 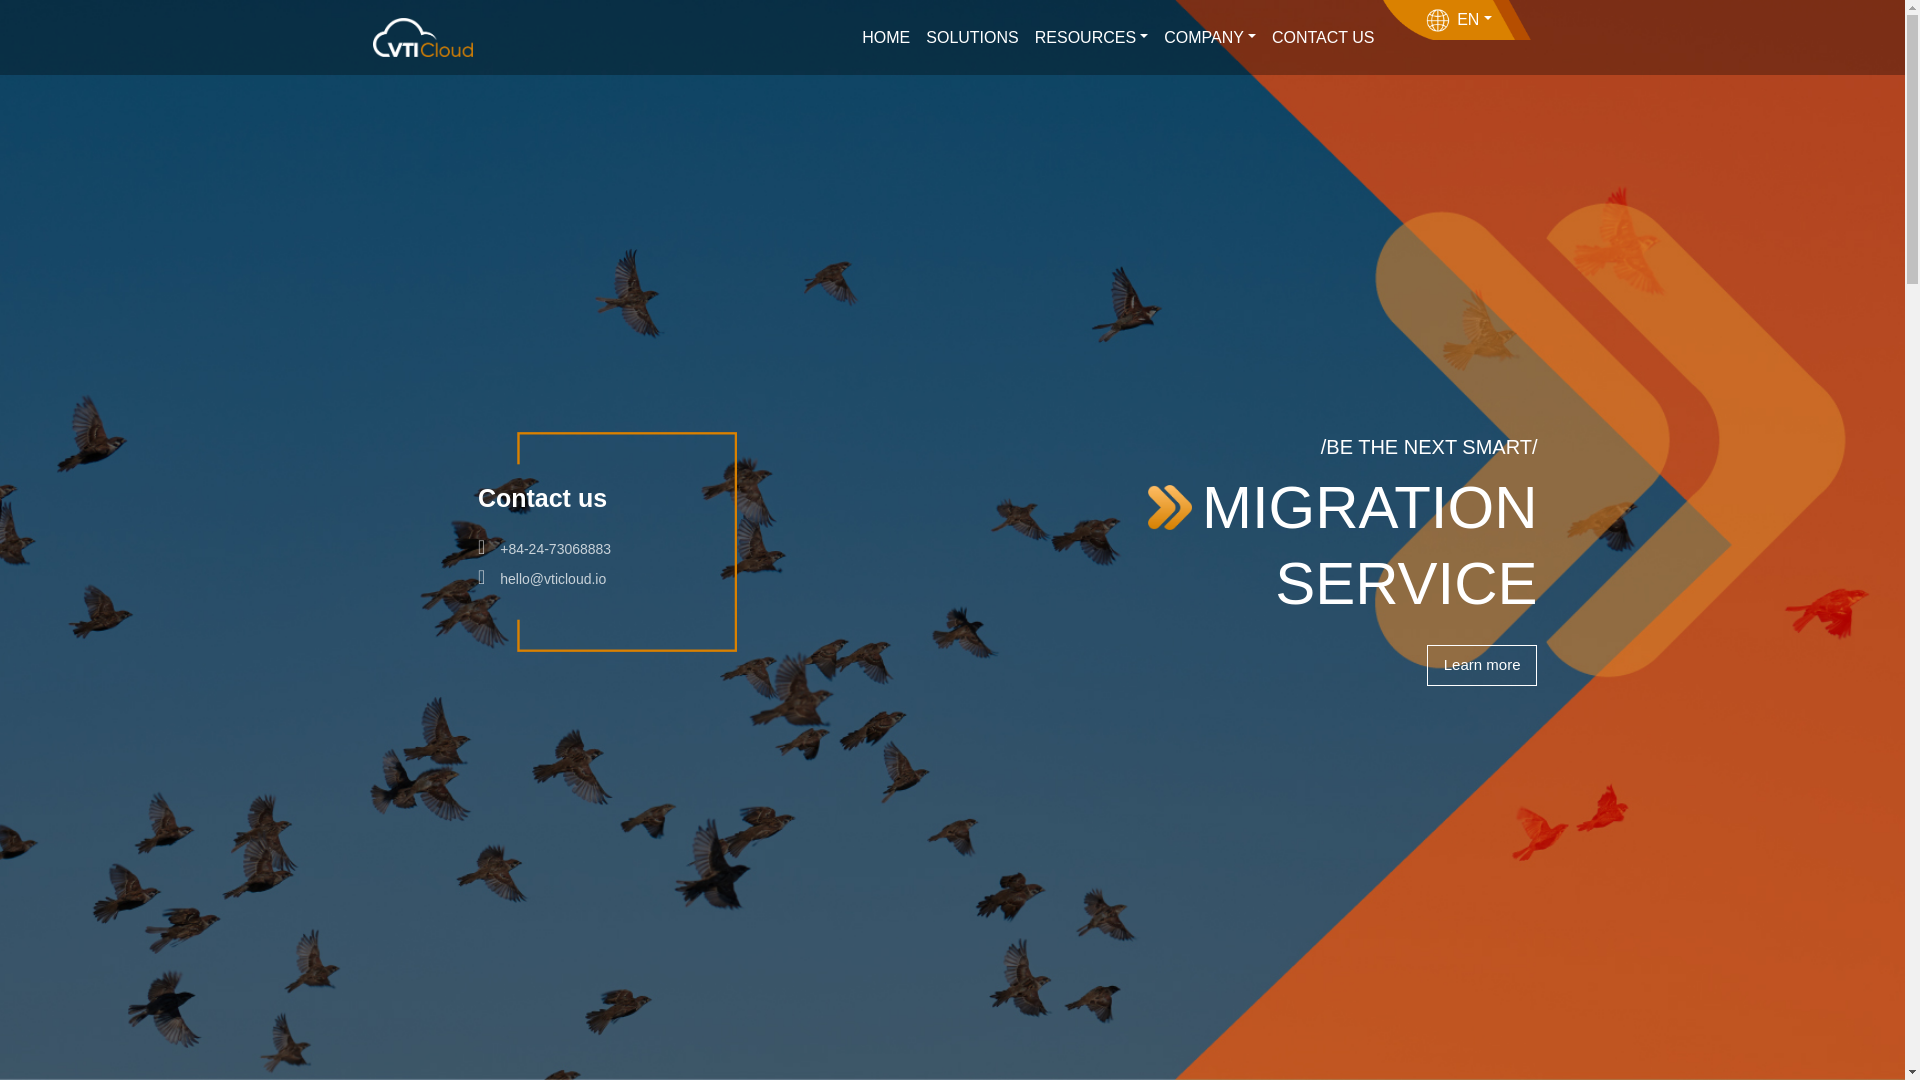 I want to click on RESOURCES, so click(x=1091, y=38).